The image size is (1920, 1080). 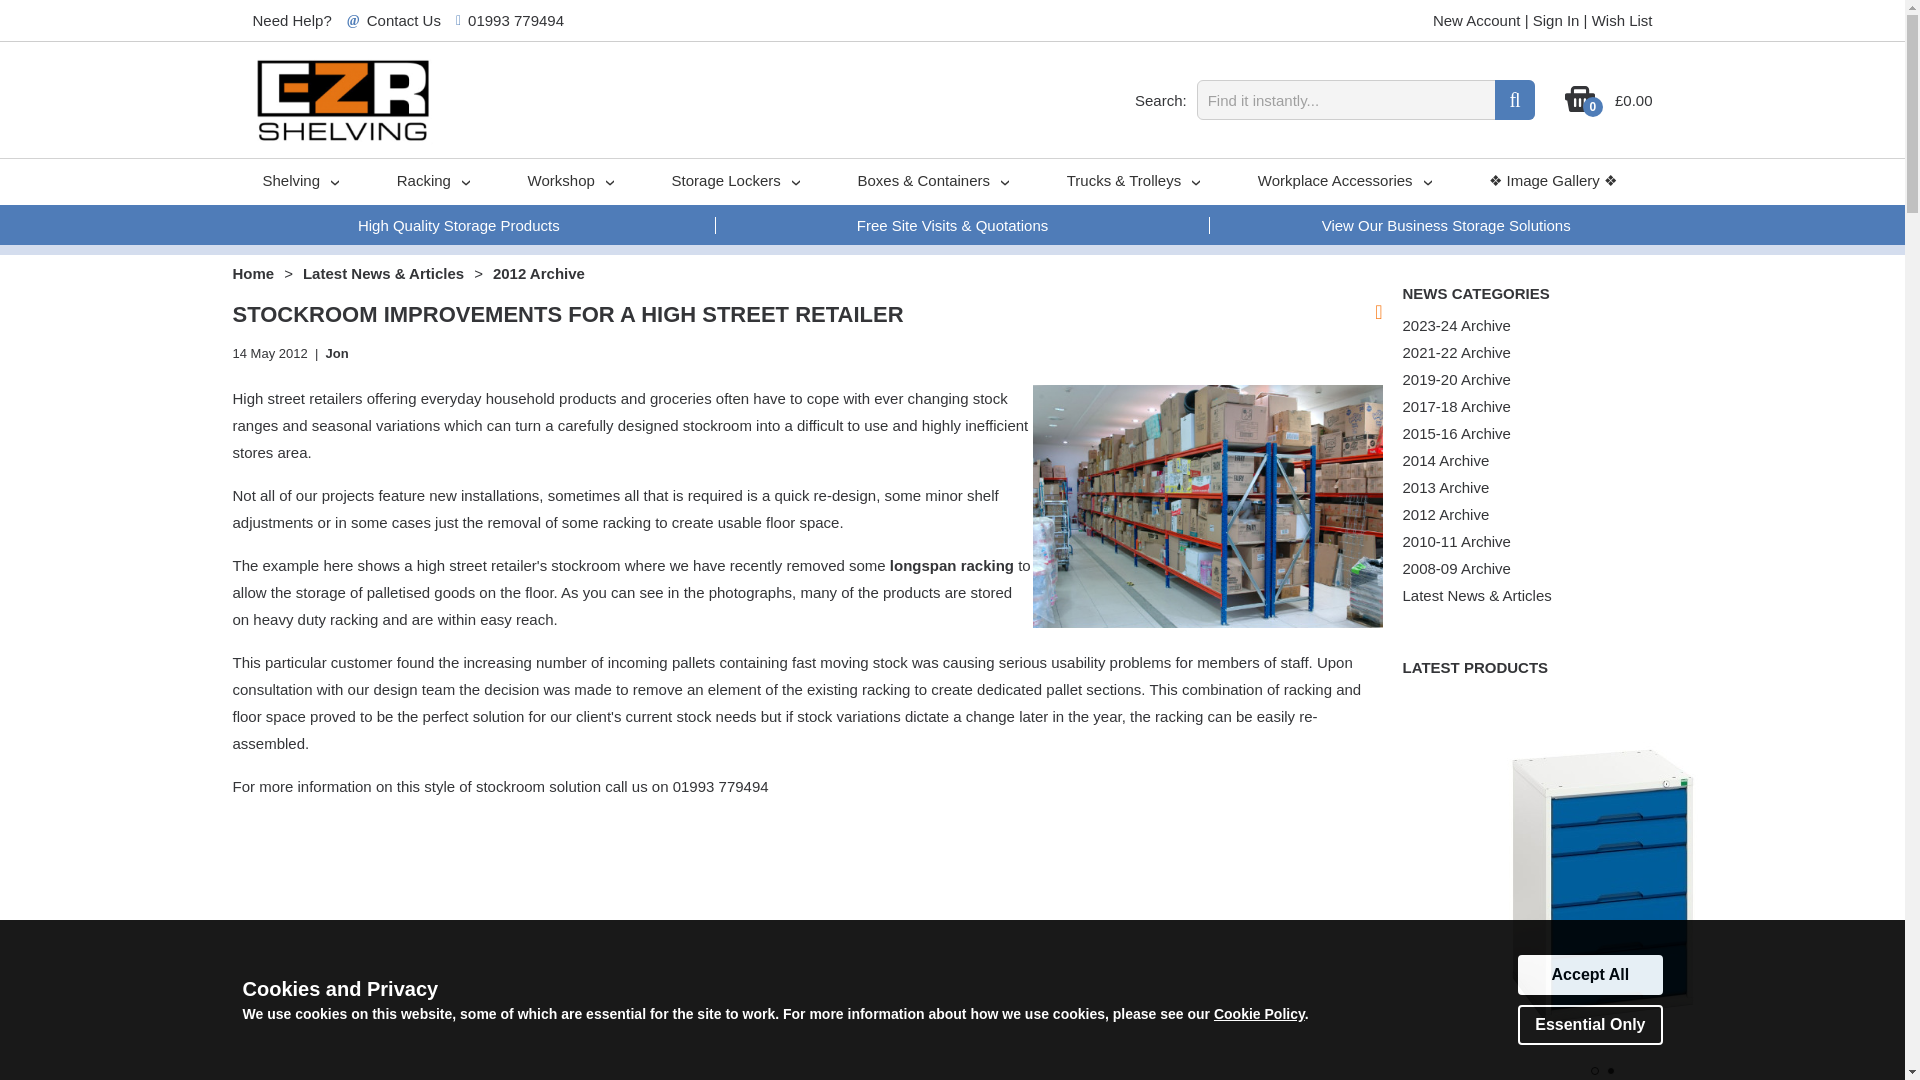 I want to click on Wish List, so click(x=1622, y=20).